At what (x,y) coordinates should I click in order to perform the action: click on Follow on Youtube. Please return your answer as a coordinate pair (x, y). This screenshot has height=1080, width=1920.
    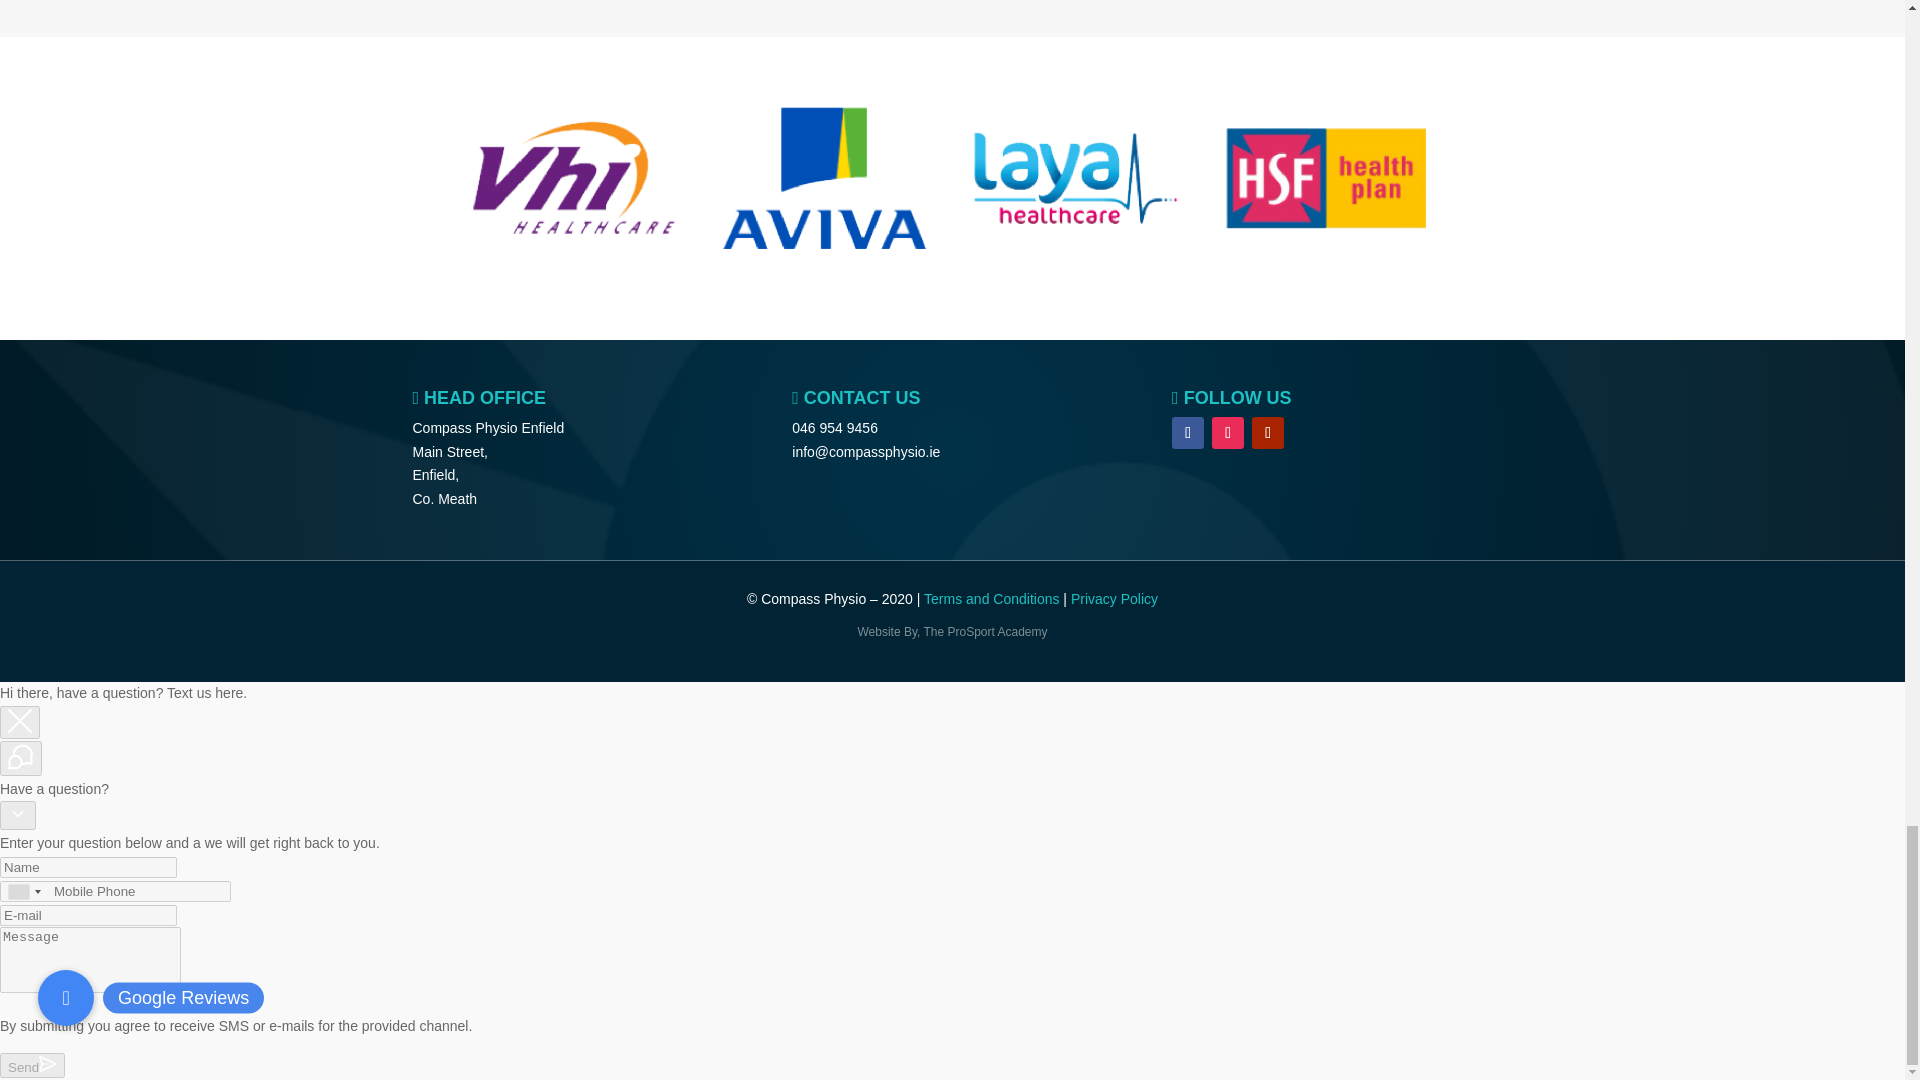
    Looking at the image, I should click on (1268, 432).